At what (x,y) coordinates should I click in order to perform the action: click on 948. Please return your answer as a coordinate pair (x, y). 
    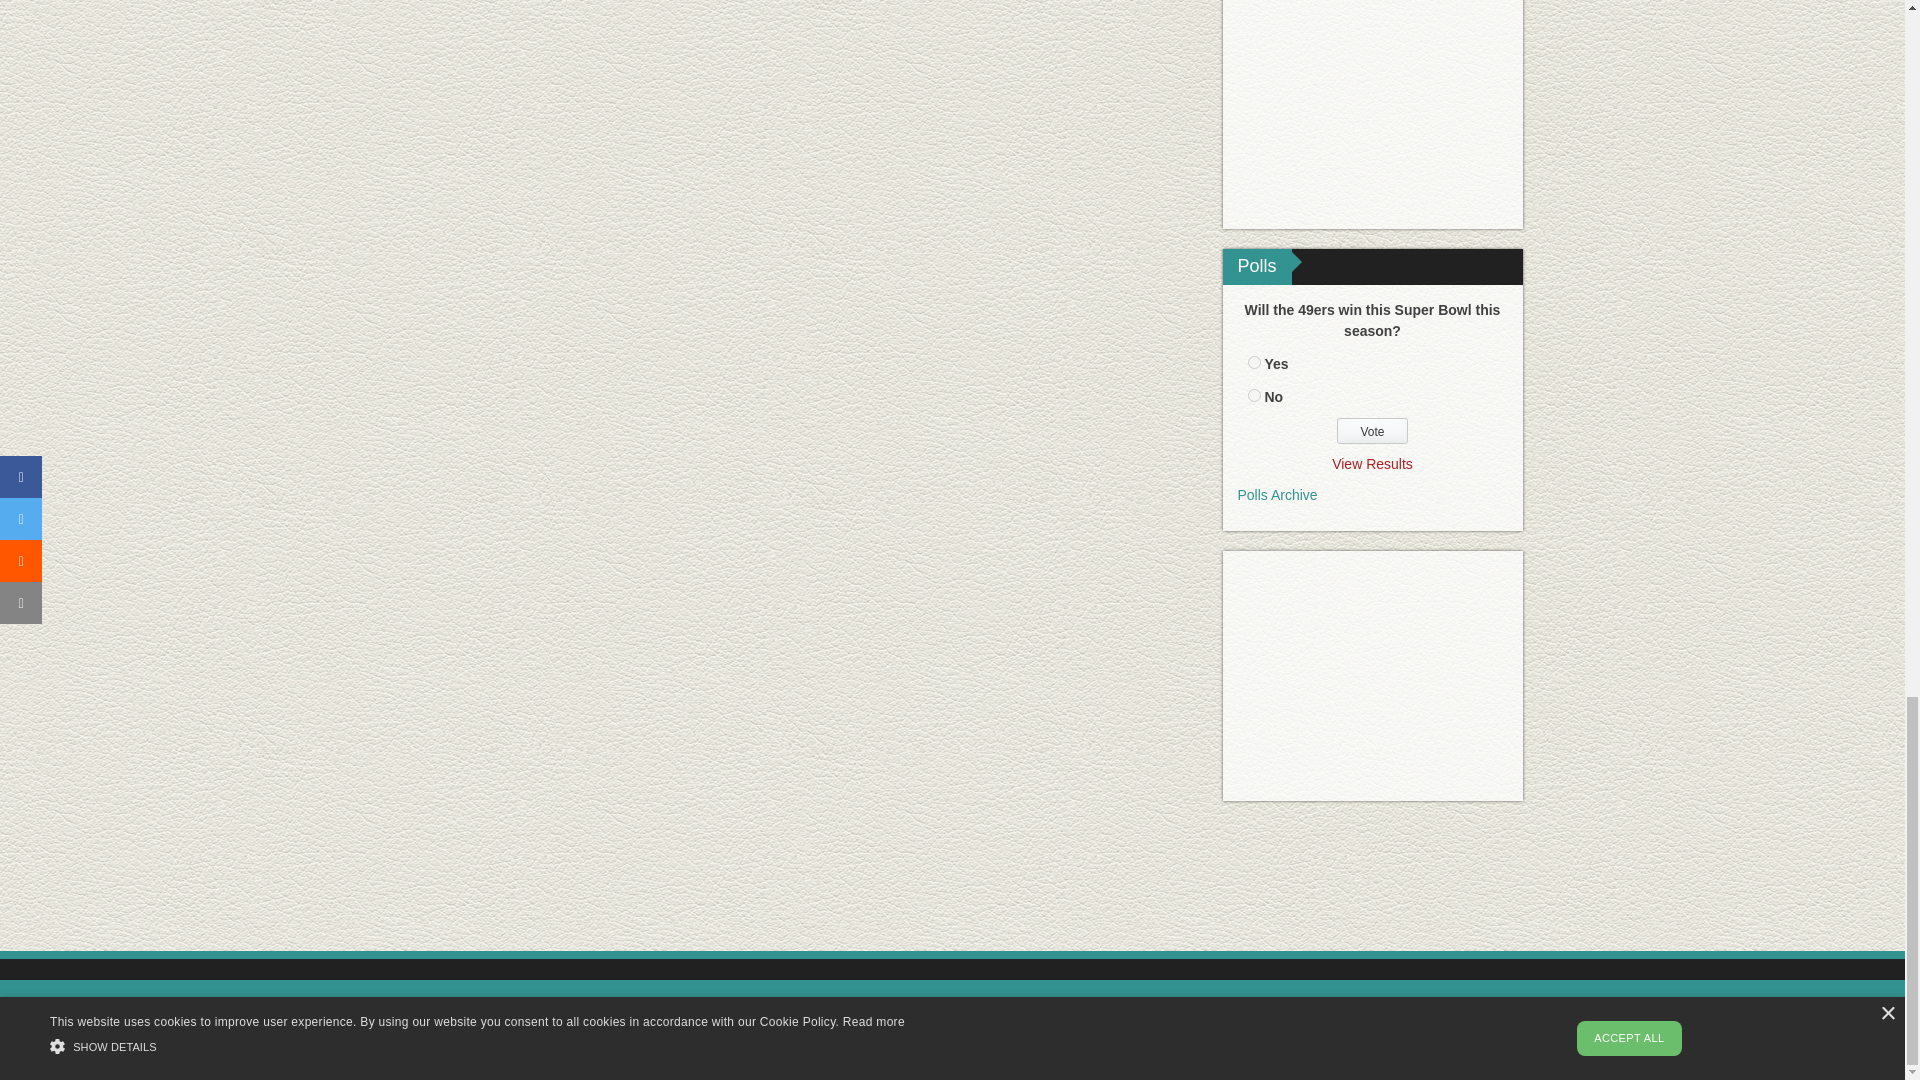
    Looking at the image, I should click on (1254, 362).